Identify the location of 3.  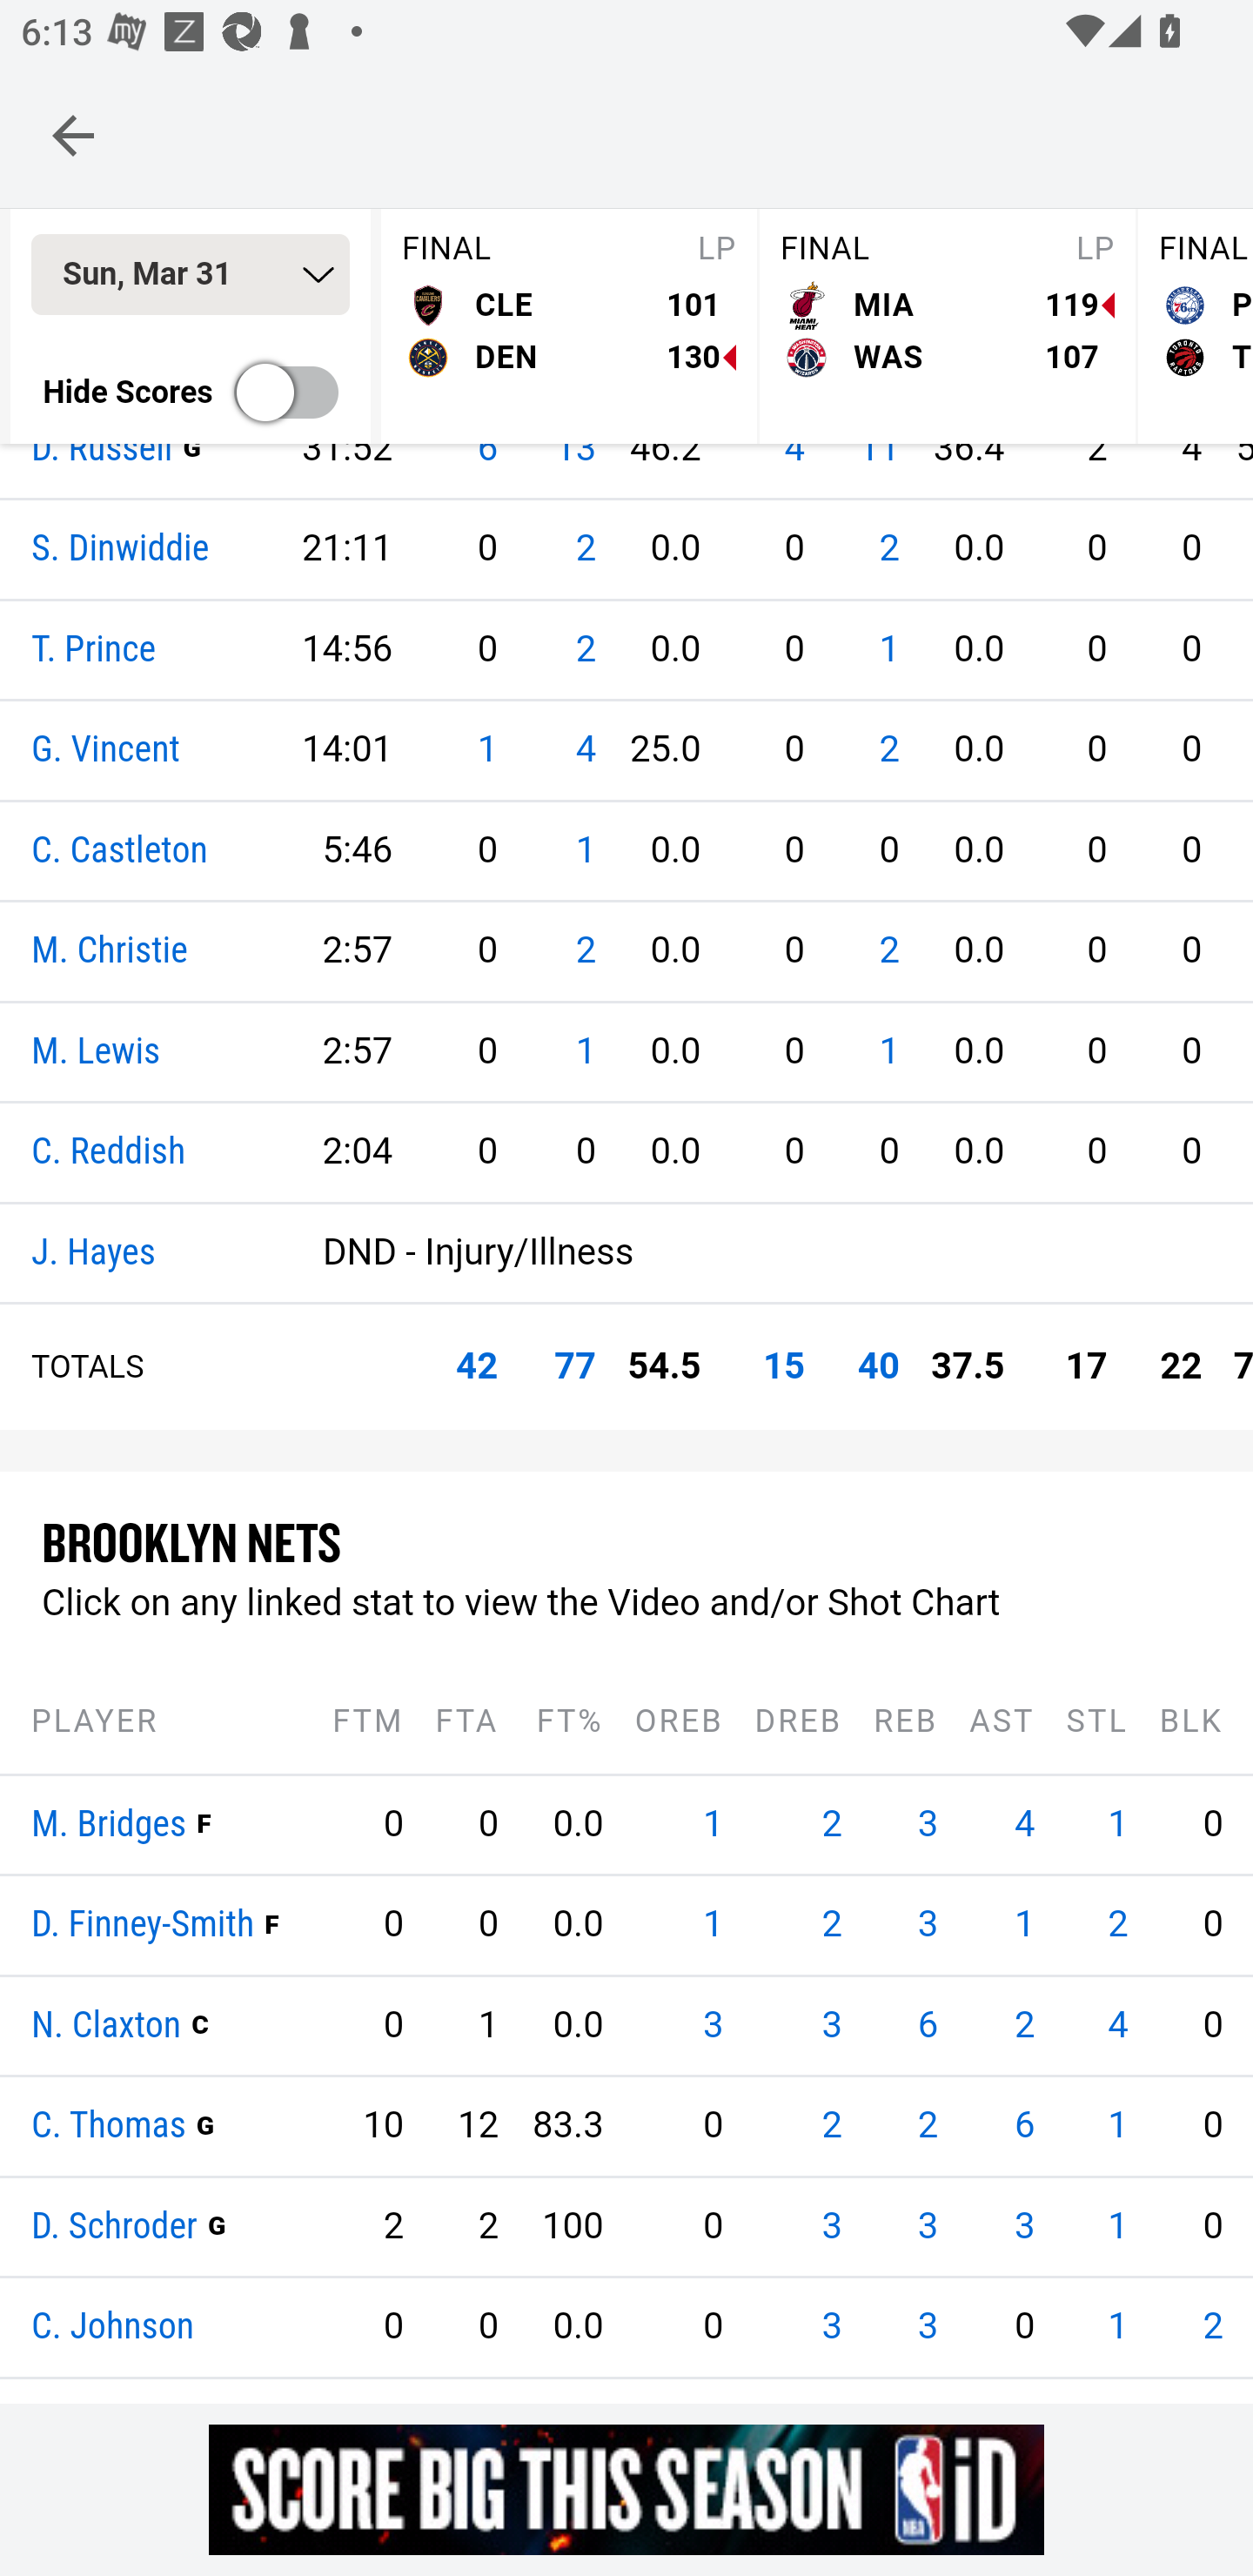
(928, 1825).